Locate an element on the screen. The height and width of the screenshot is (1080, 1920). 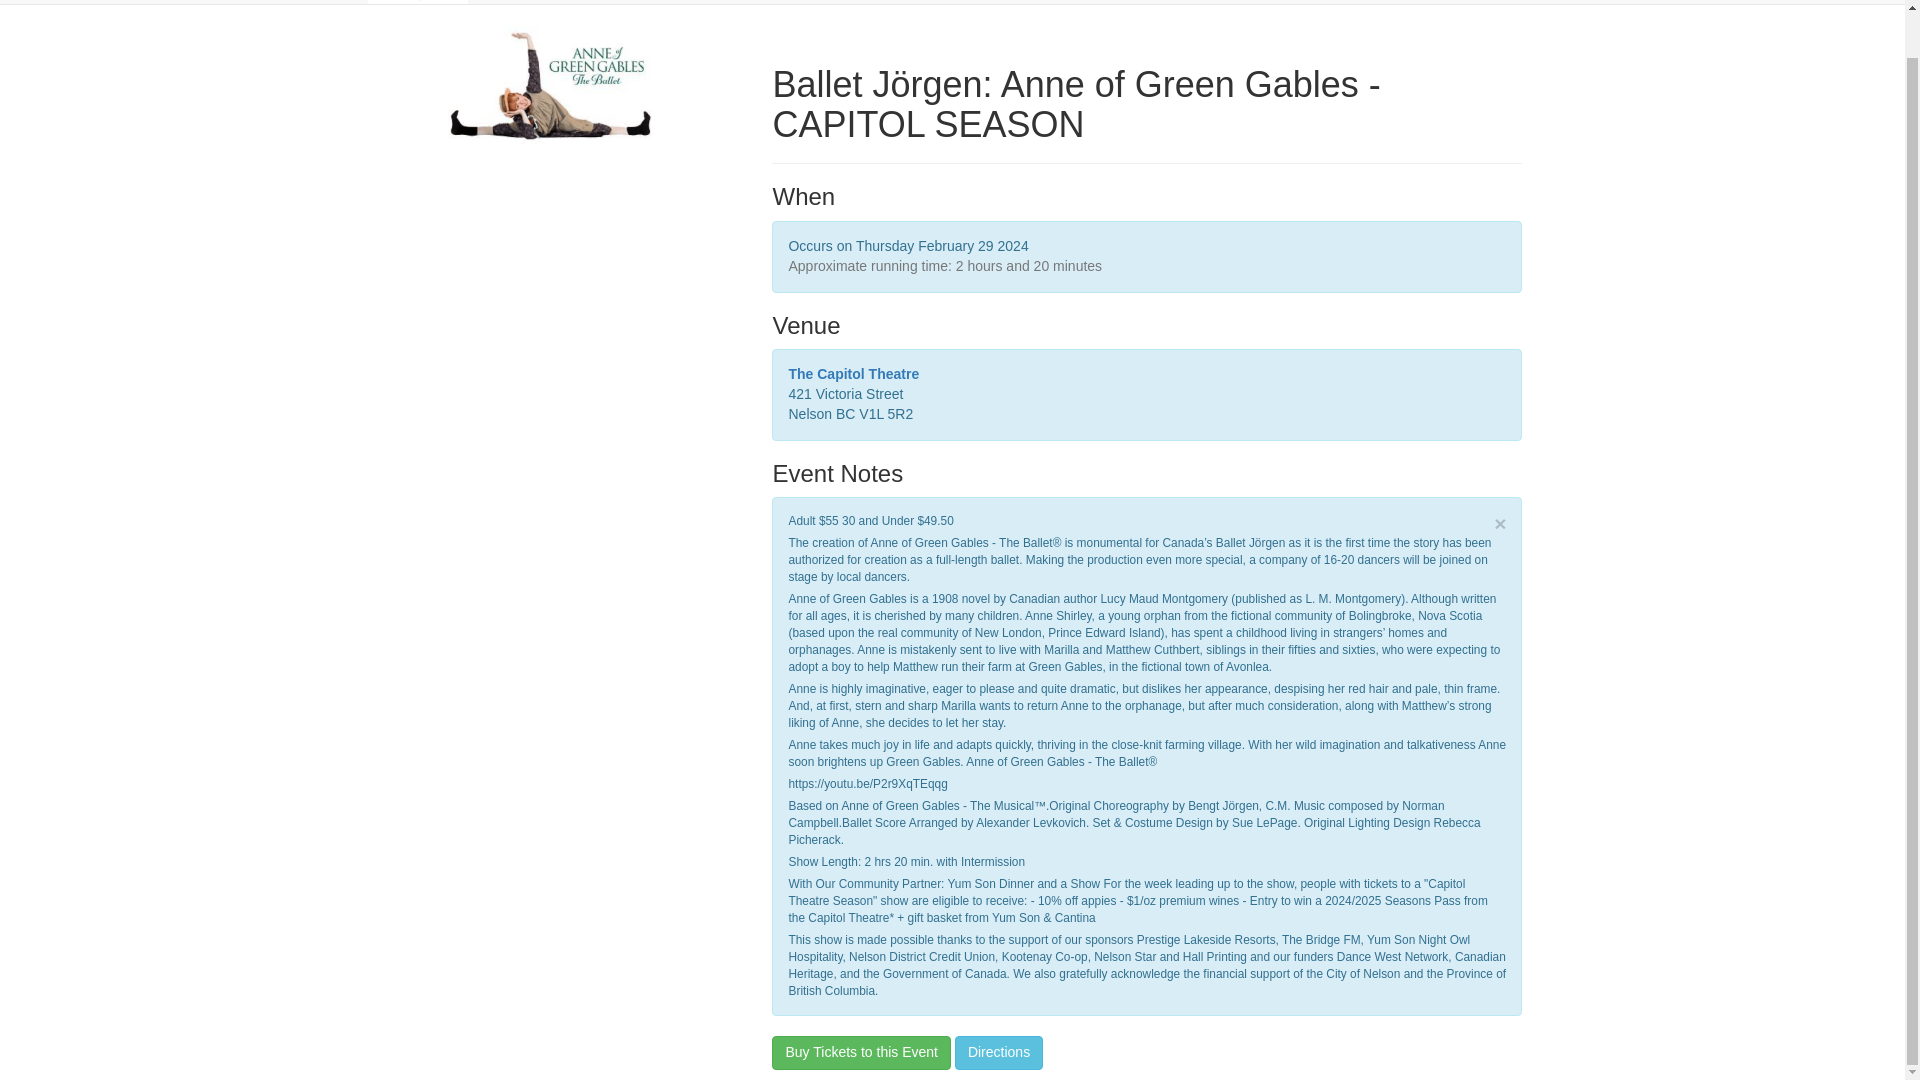
The Capitol Theatre is located at coordinates (853, 374).